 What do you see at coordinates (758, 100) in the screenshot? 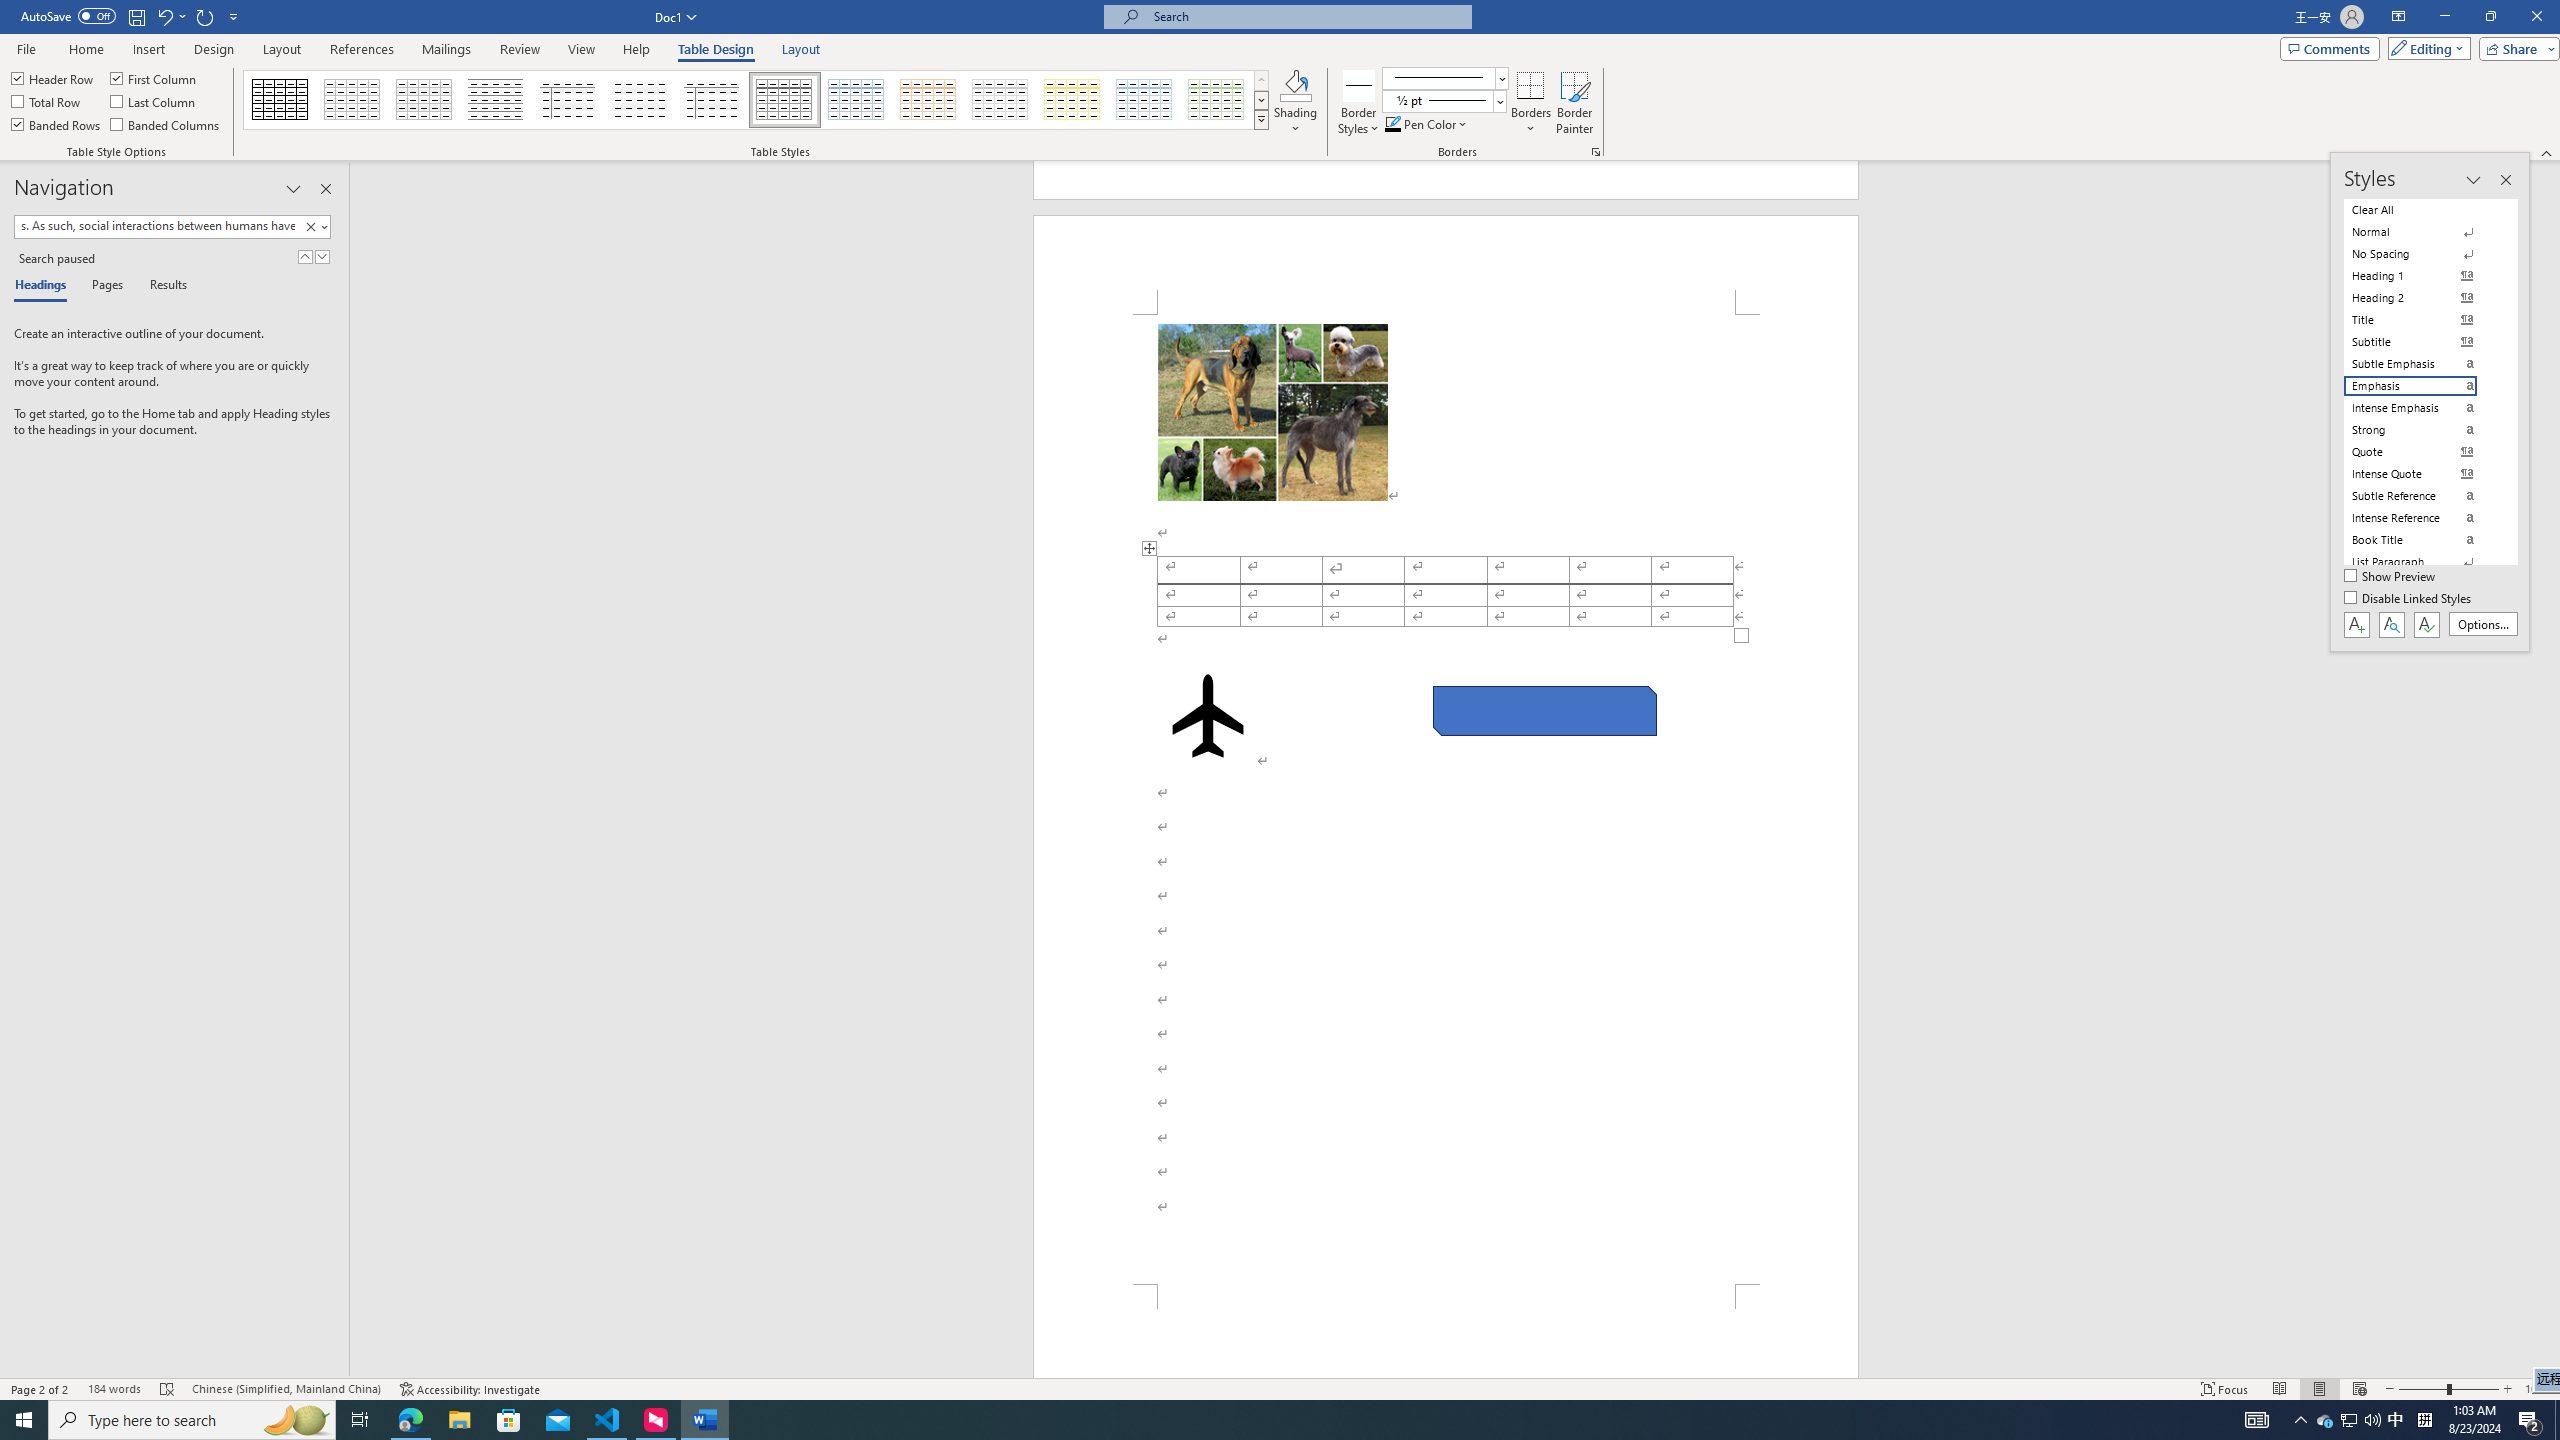
I see `AutomationID: TableStylesGalleryWord` at bounding box center [758, 100].